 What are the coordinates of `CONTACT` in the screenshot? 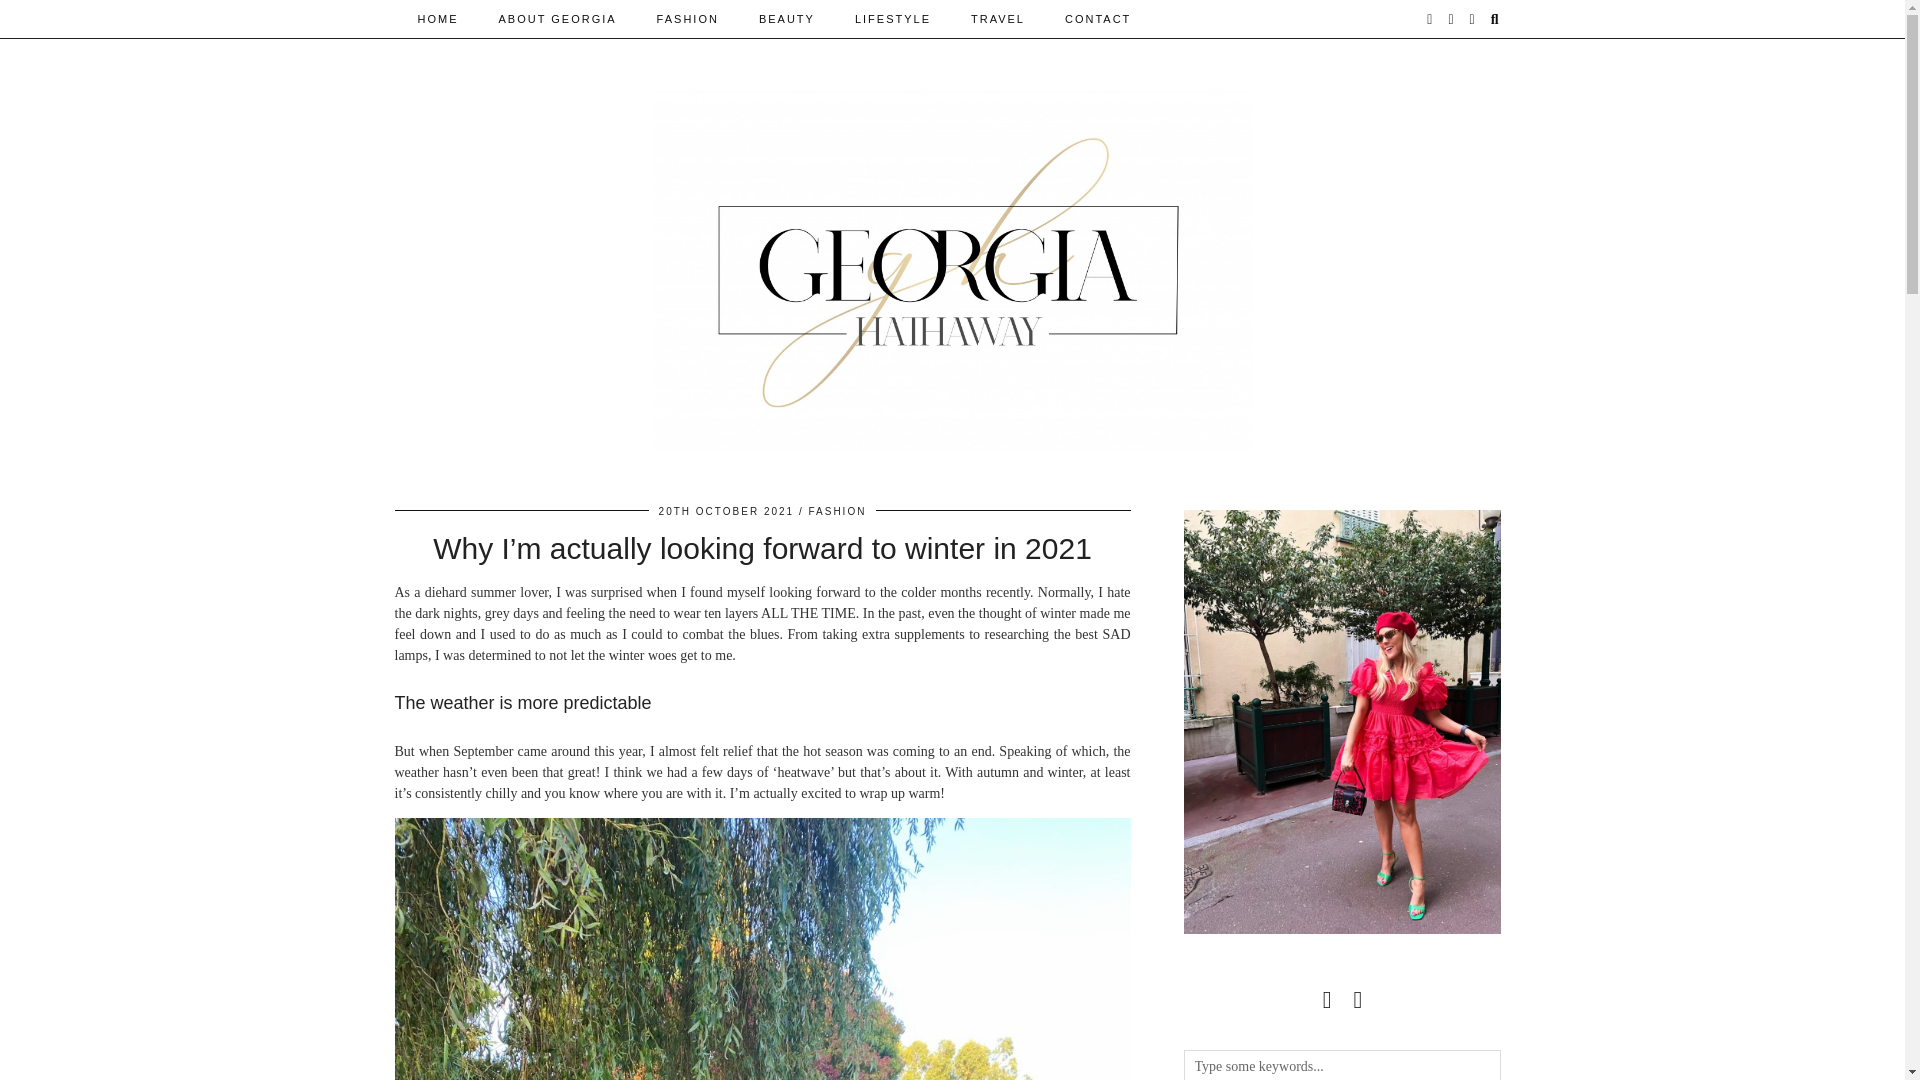 It's located at (1097, 18).